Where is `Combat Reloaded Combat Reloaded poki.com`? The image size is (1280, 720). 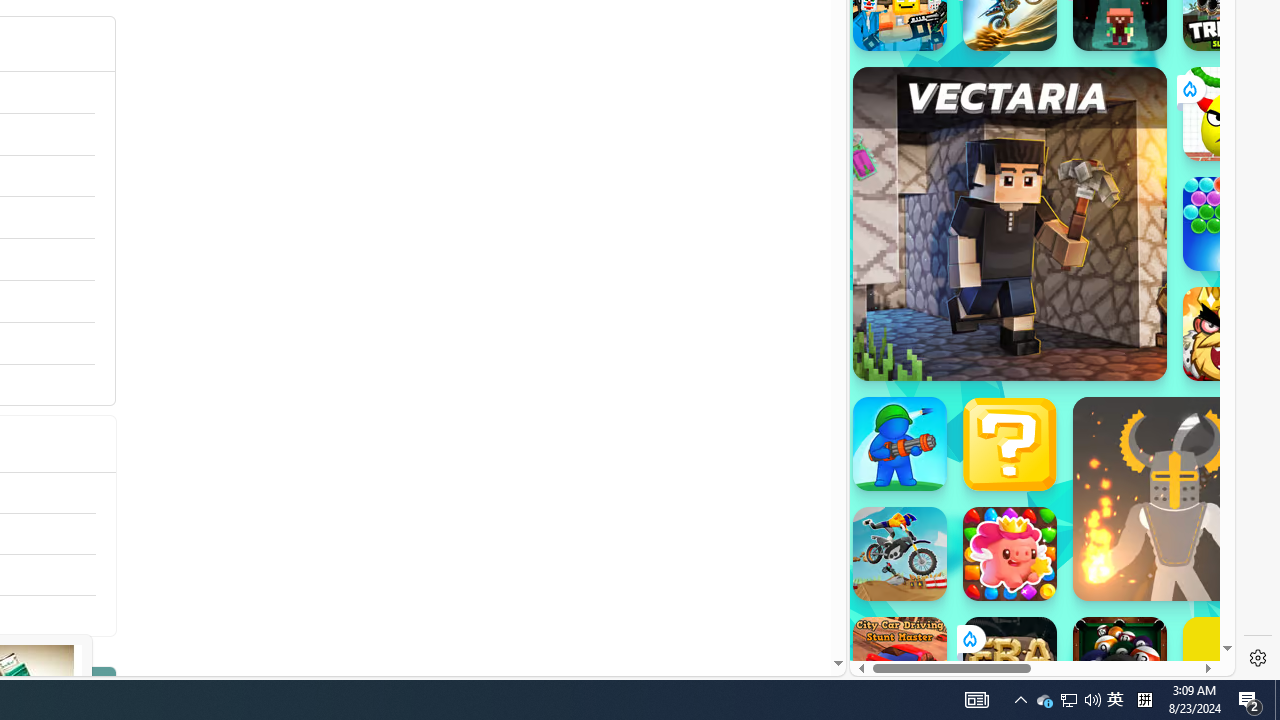 Combat Reloaded Combat Reloaded poki.com is located at coordinates (1092, 245).